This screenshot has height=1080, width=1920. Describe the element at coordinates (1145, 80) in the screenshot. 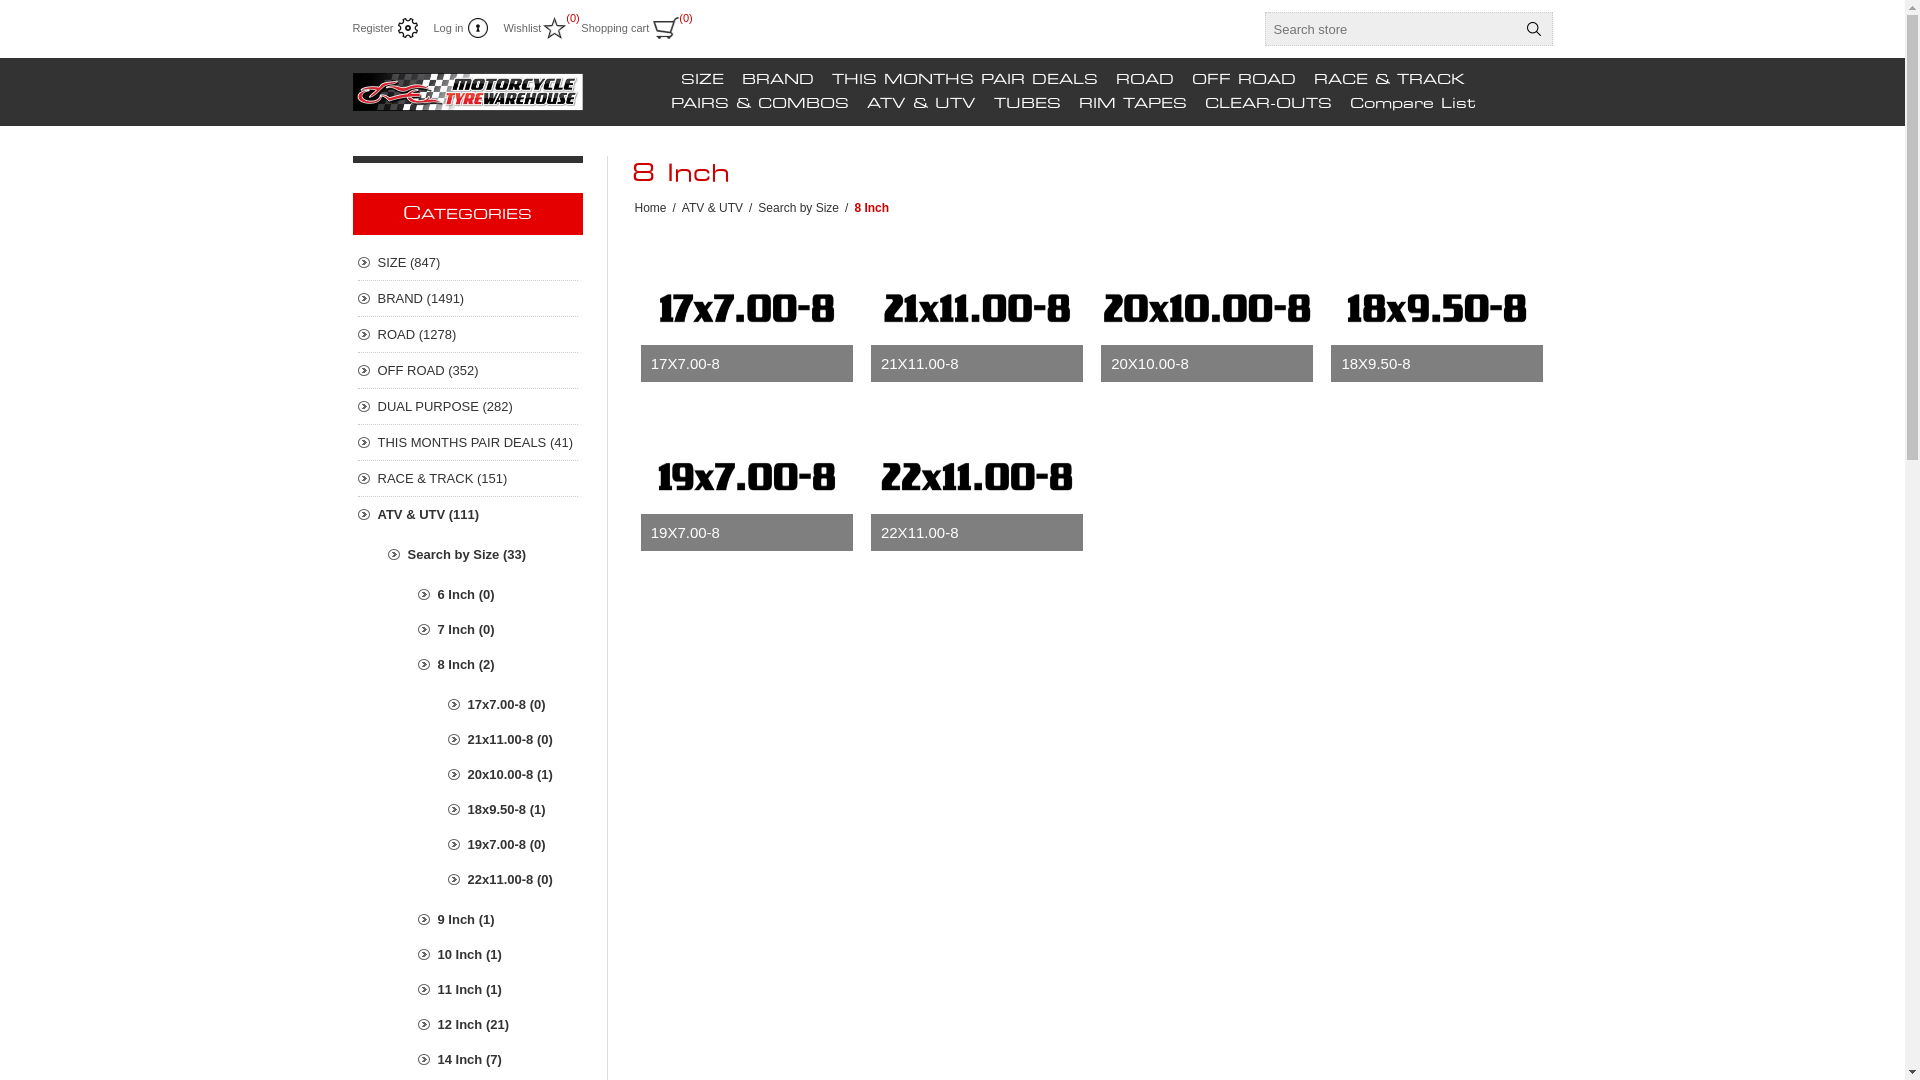

I see `ROAD` at that location.